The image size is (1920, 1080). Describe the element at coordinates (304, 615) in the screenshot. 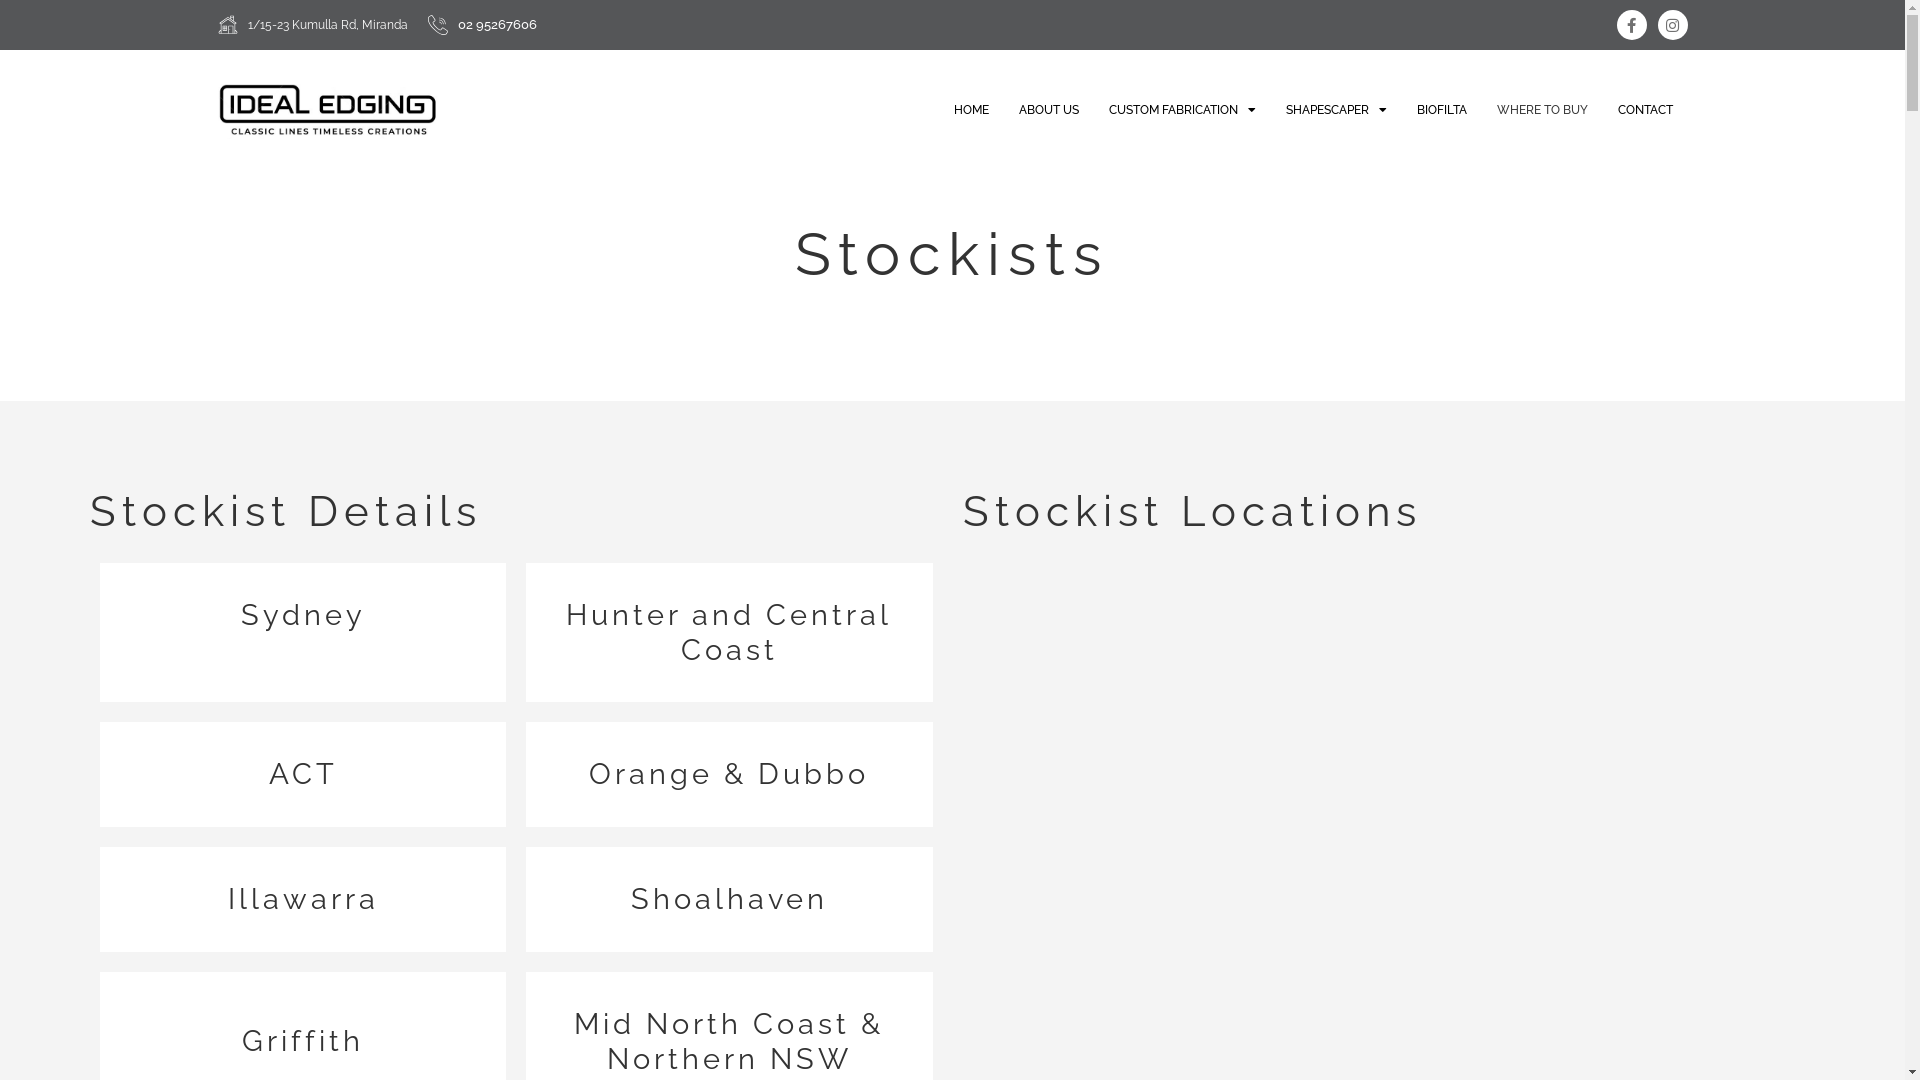

I see `Sydney` at that location.